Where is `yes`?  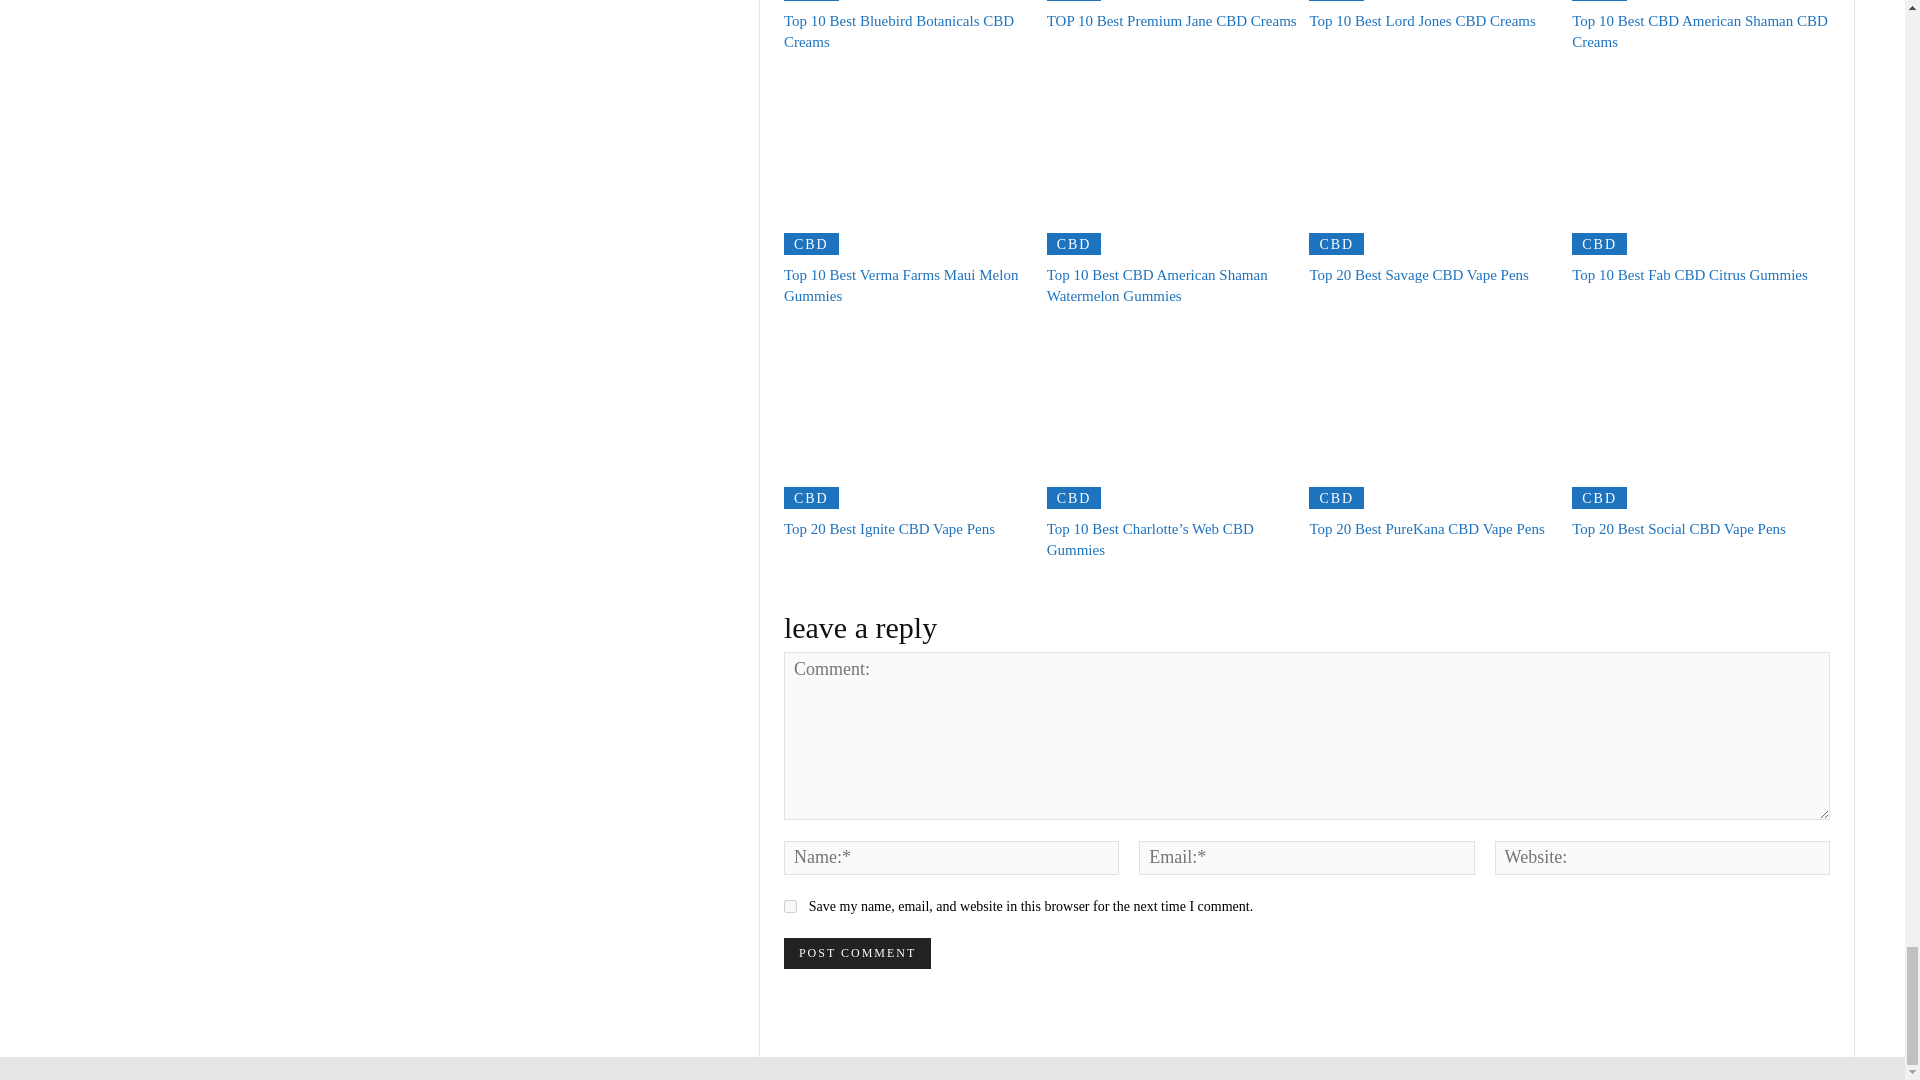
yes is located at coordinates (790, 906).